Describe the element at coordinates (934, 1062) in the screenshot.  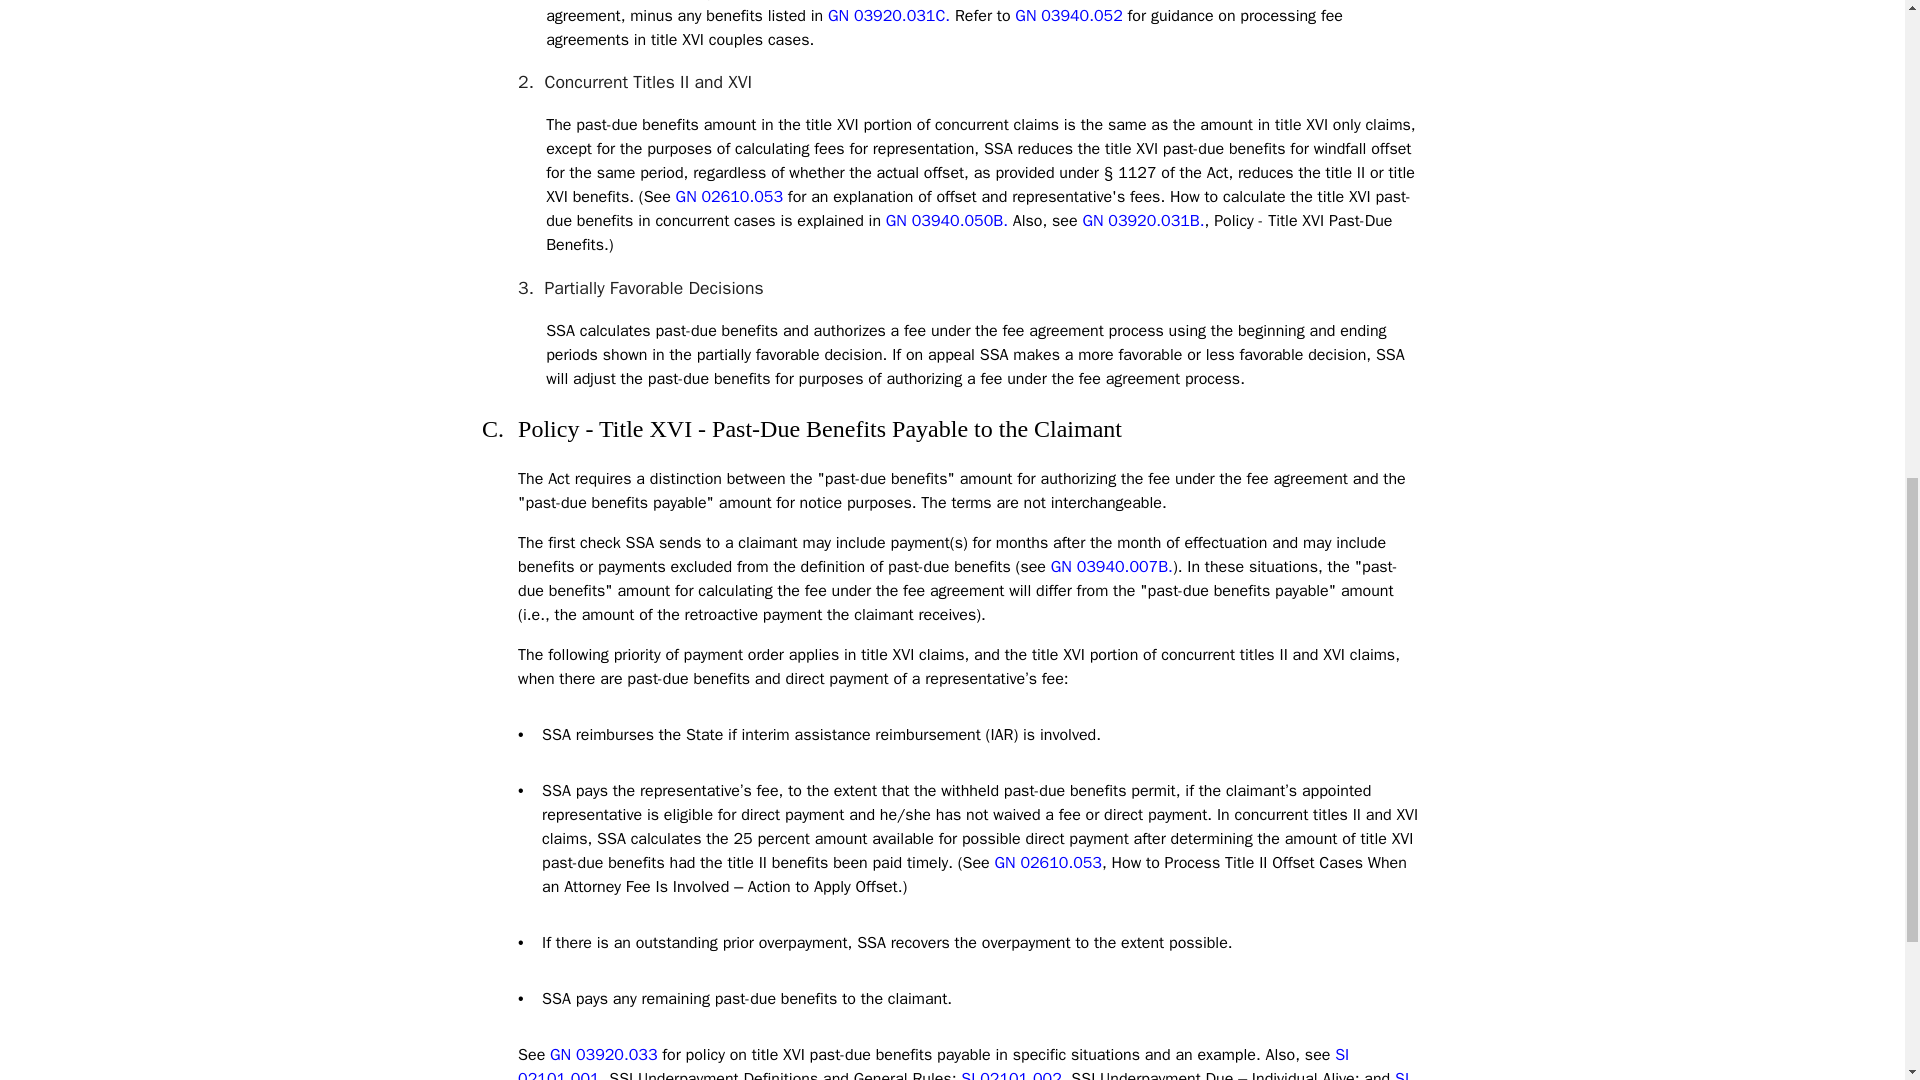
I see `SI 02101.001` at that location.